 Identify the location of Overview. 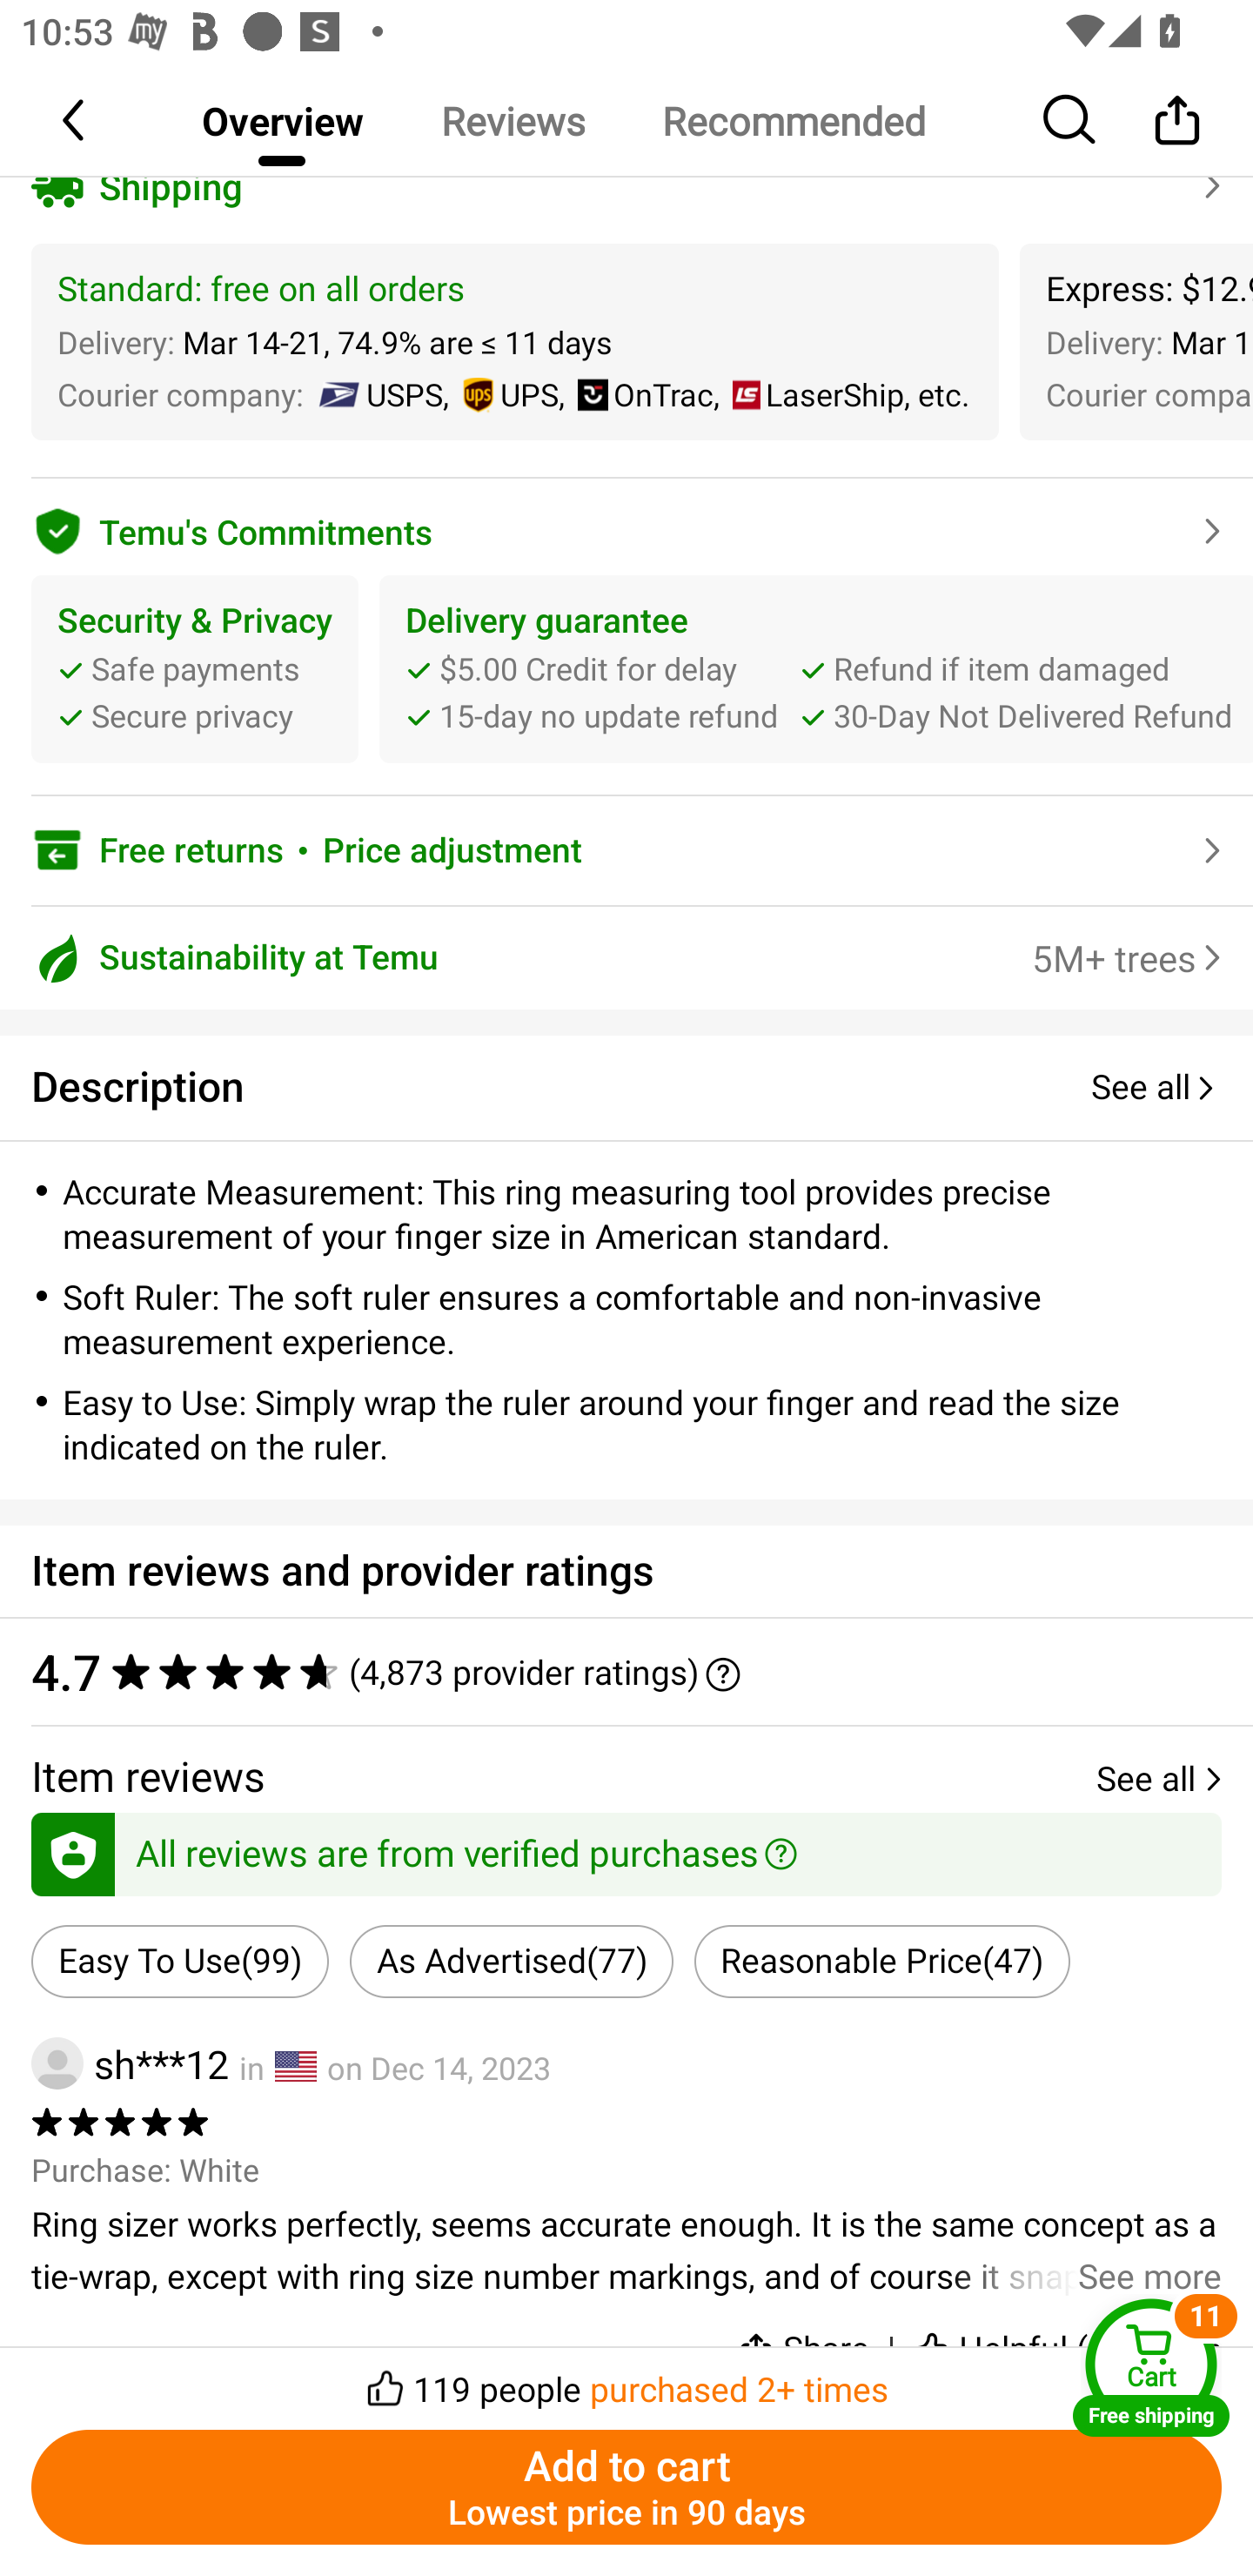
(282, 120).